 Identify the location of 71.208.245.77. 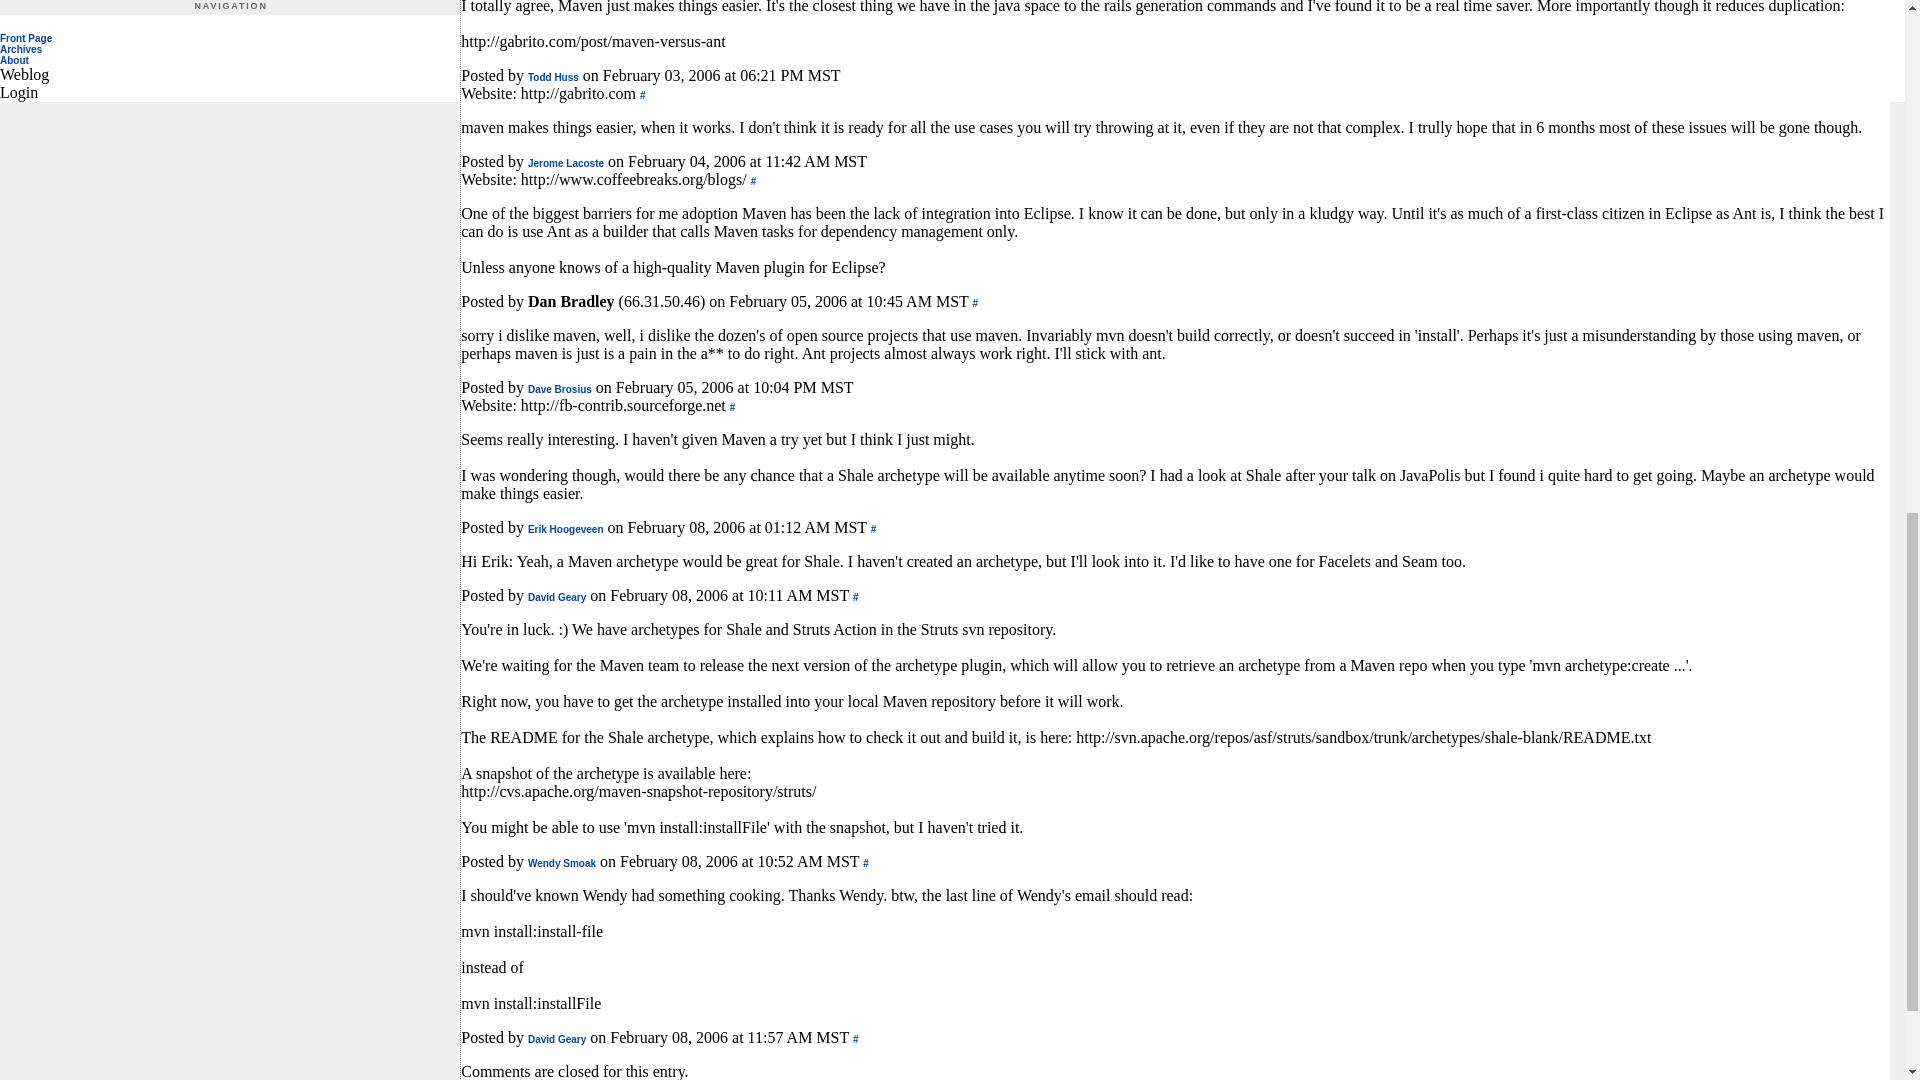
(556, 1039).